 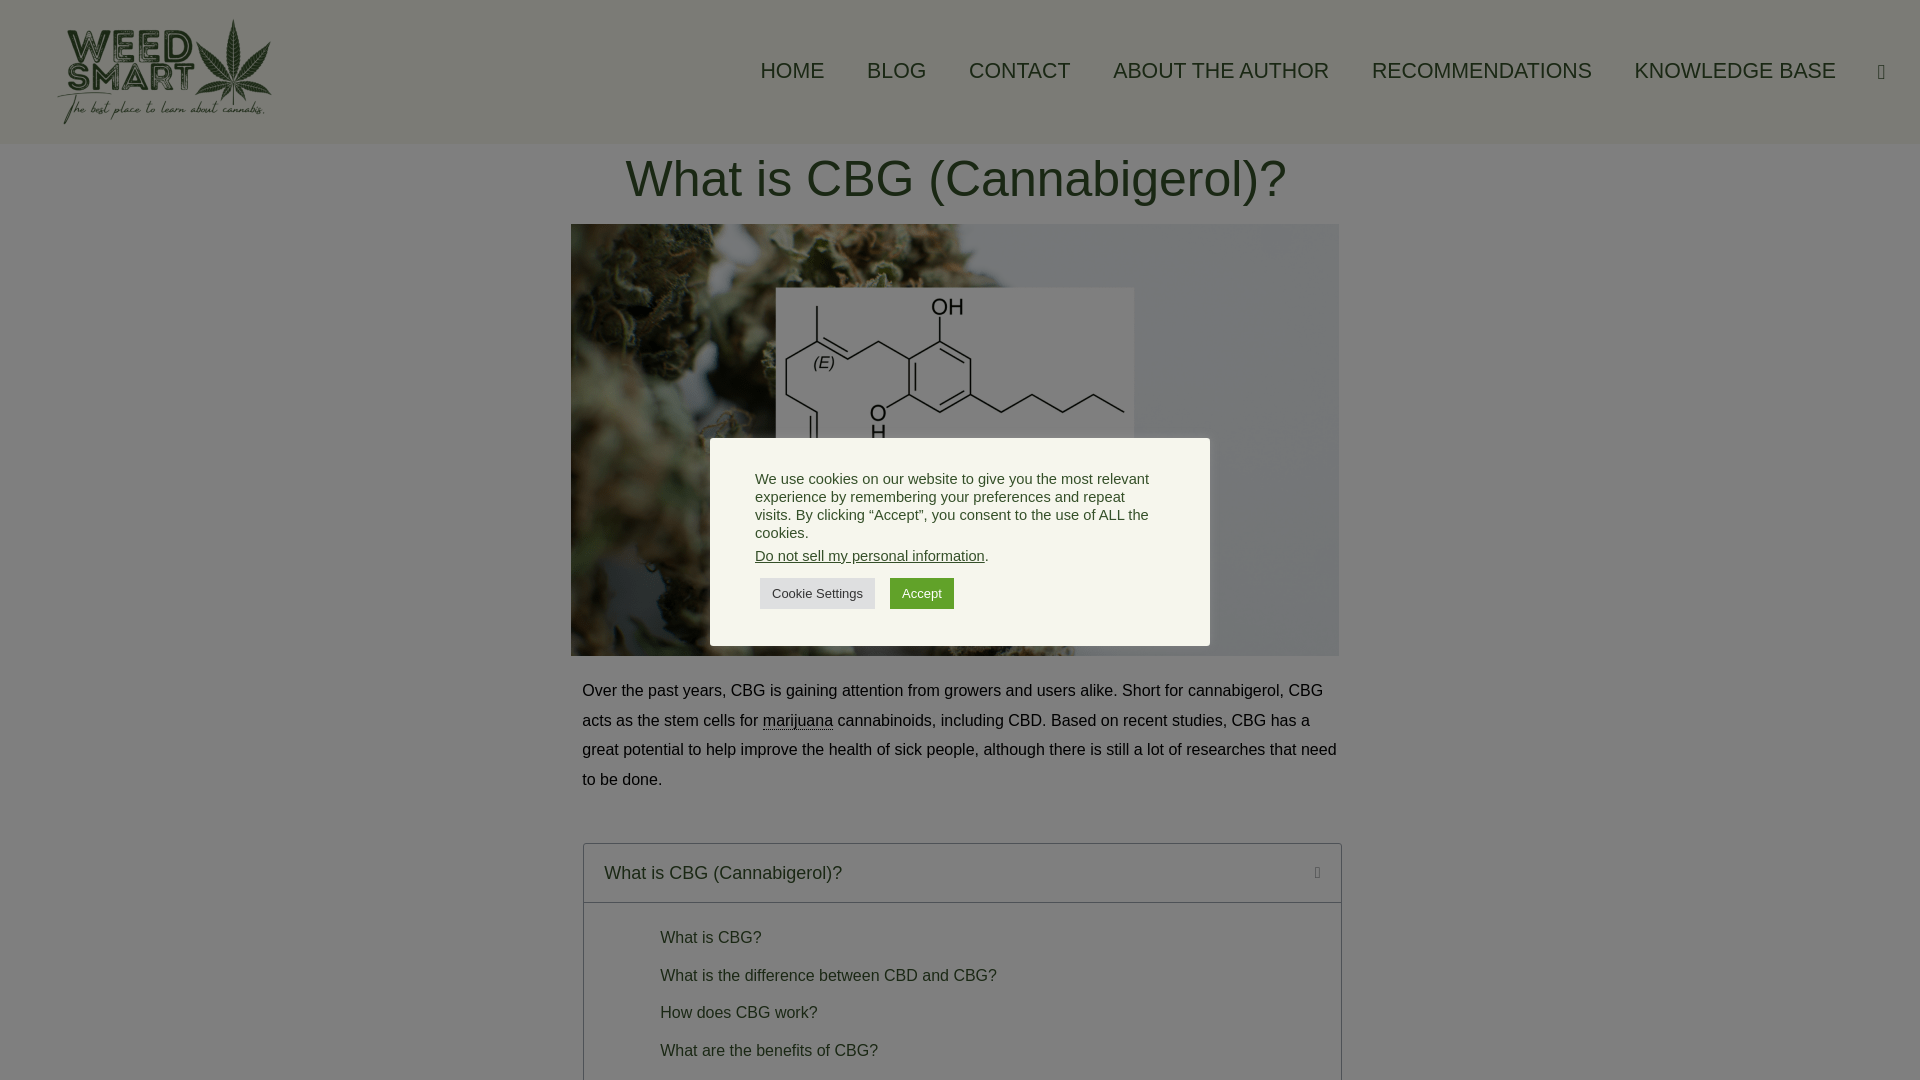 I want to click on What is CBG?, so click(x=710, y=938).